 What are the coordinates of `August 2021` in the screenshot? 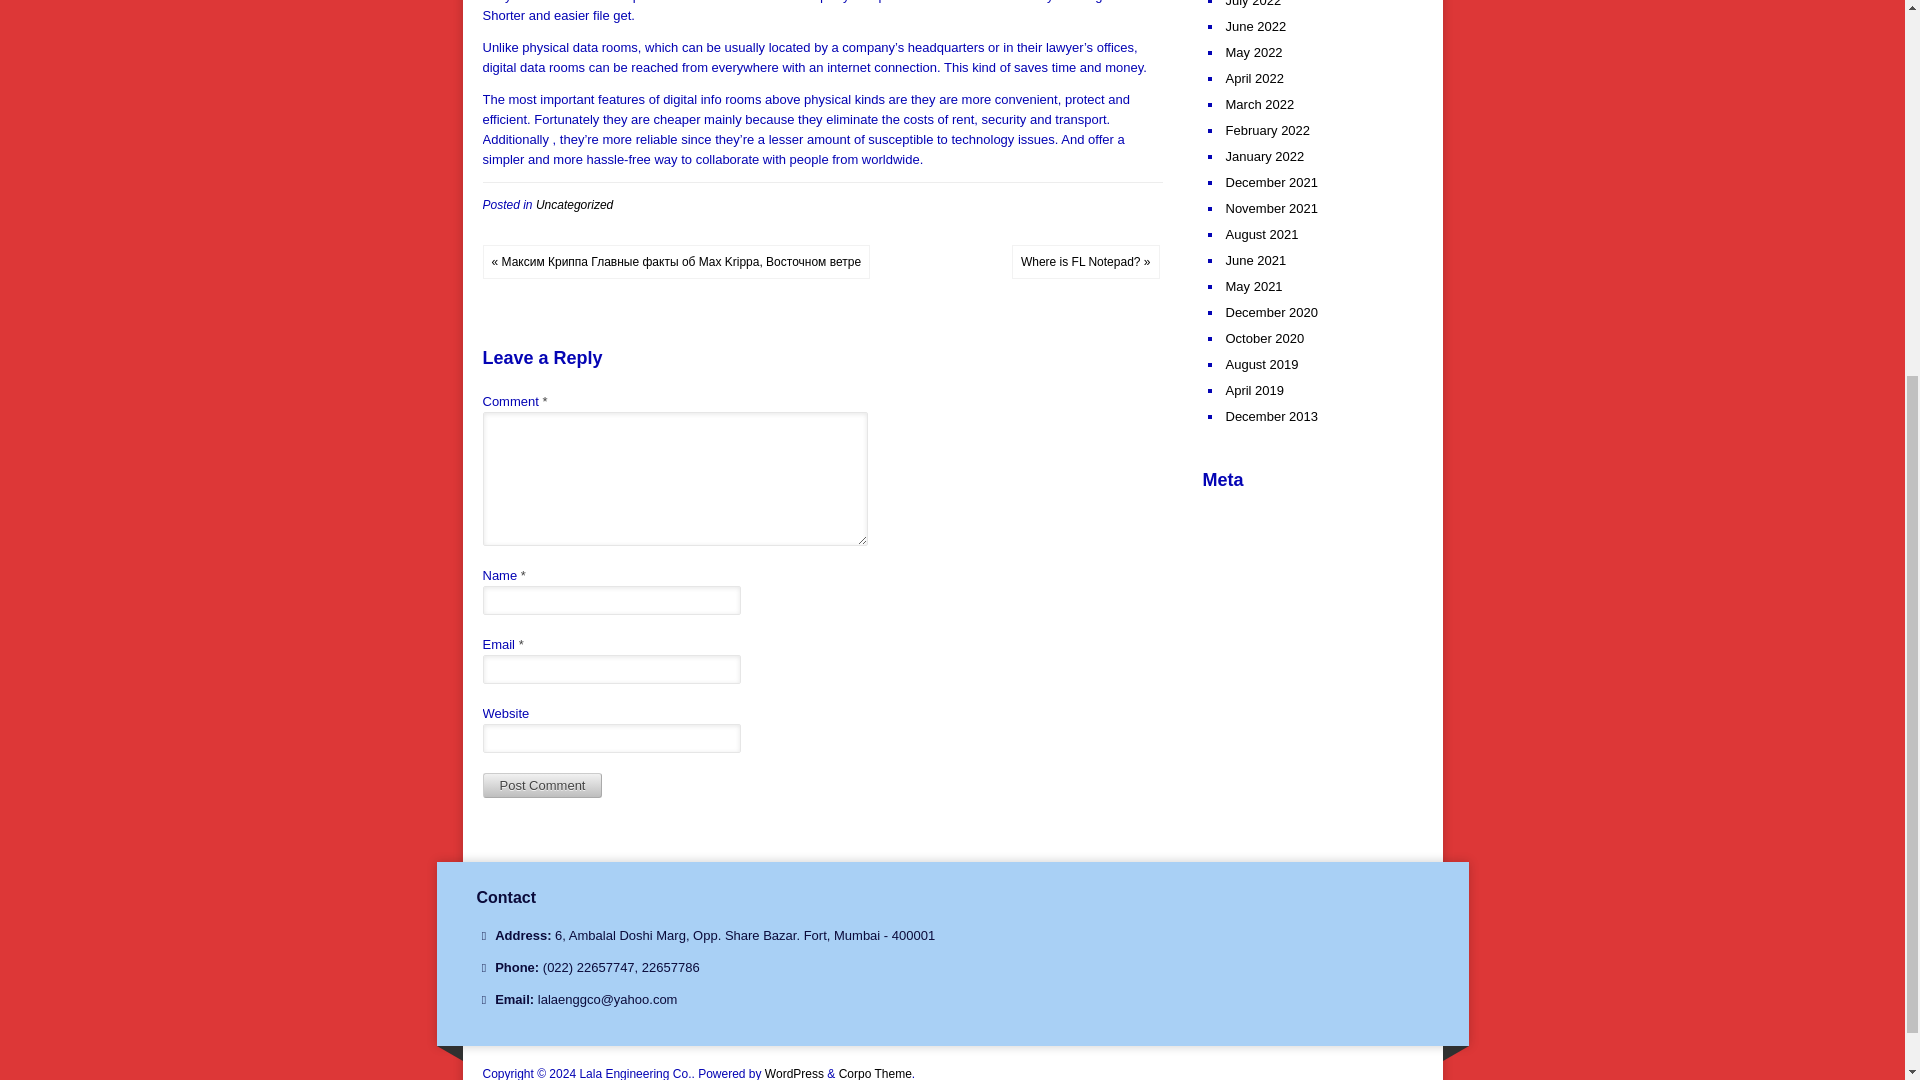 It's located at (1262, 234).